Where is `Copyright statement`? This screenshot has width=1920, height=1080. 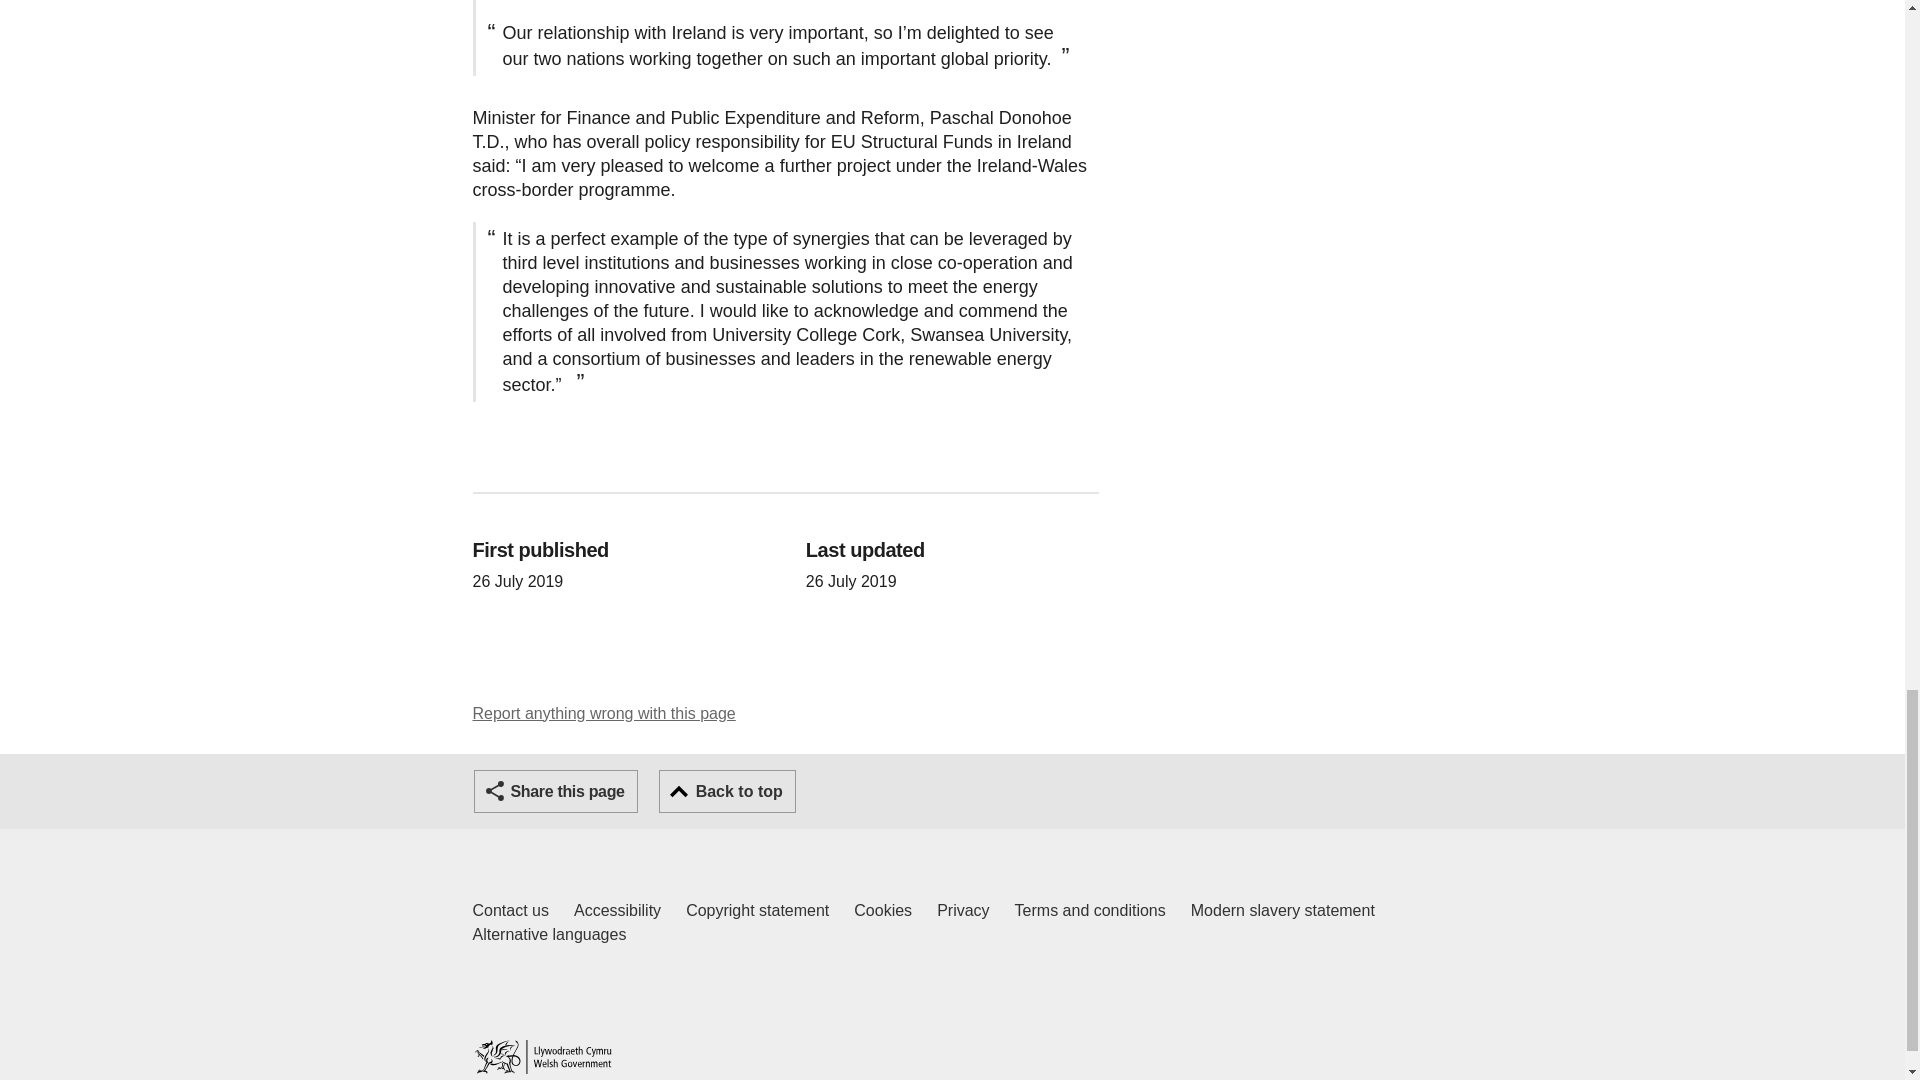 Copyright statement is located at coordinates (757, 910).